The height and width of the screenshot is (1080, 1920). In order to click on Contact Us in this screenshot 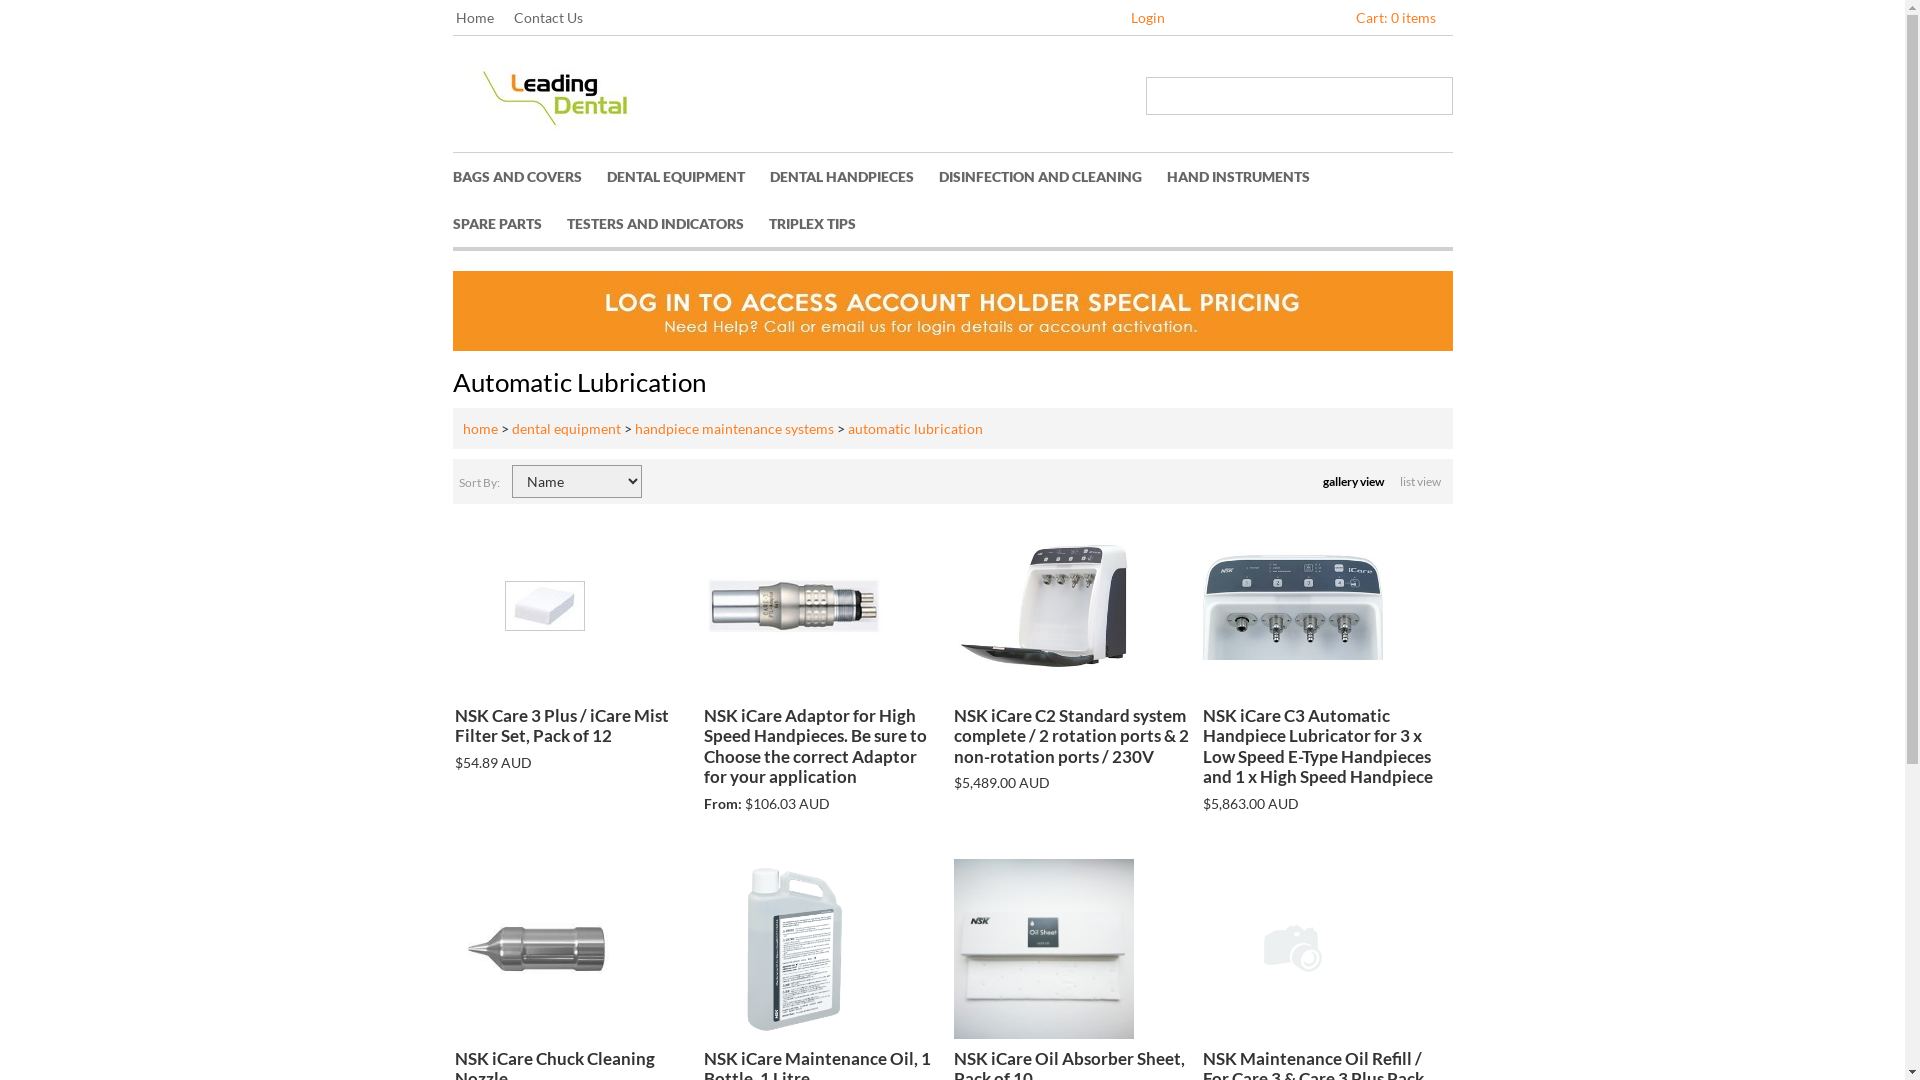, I will do `click(558, 18)`.